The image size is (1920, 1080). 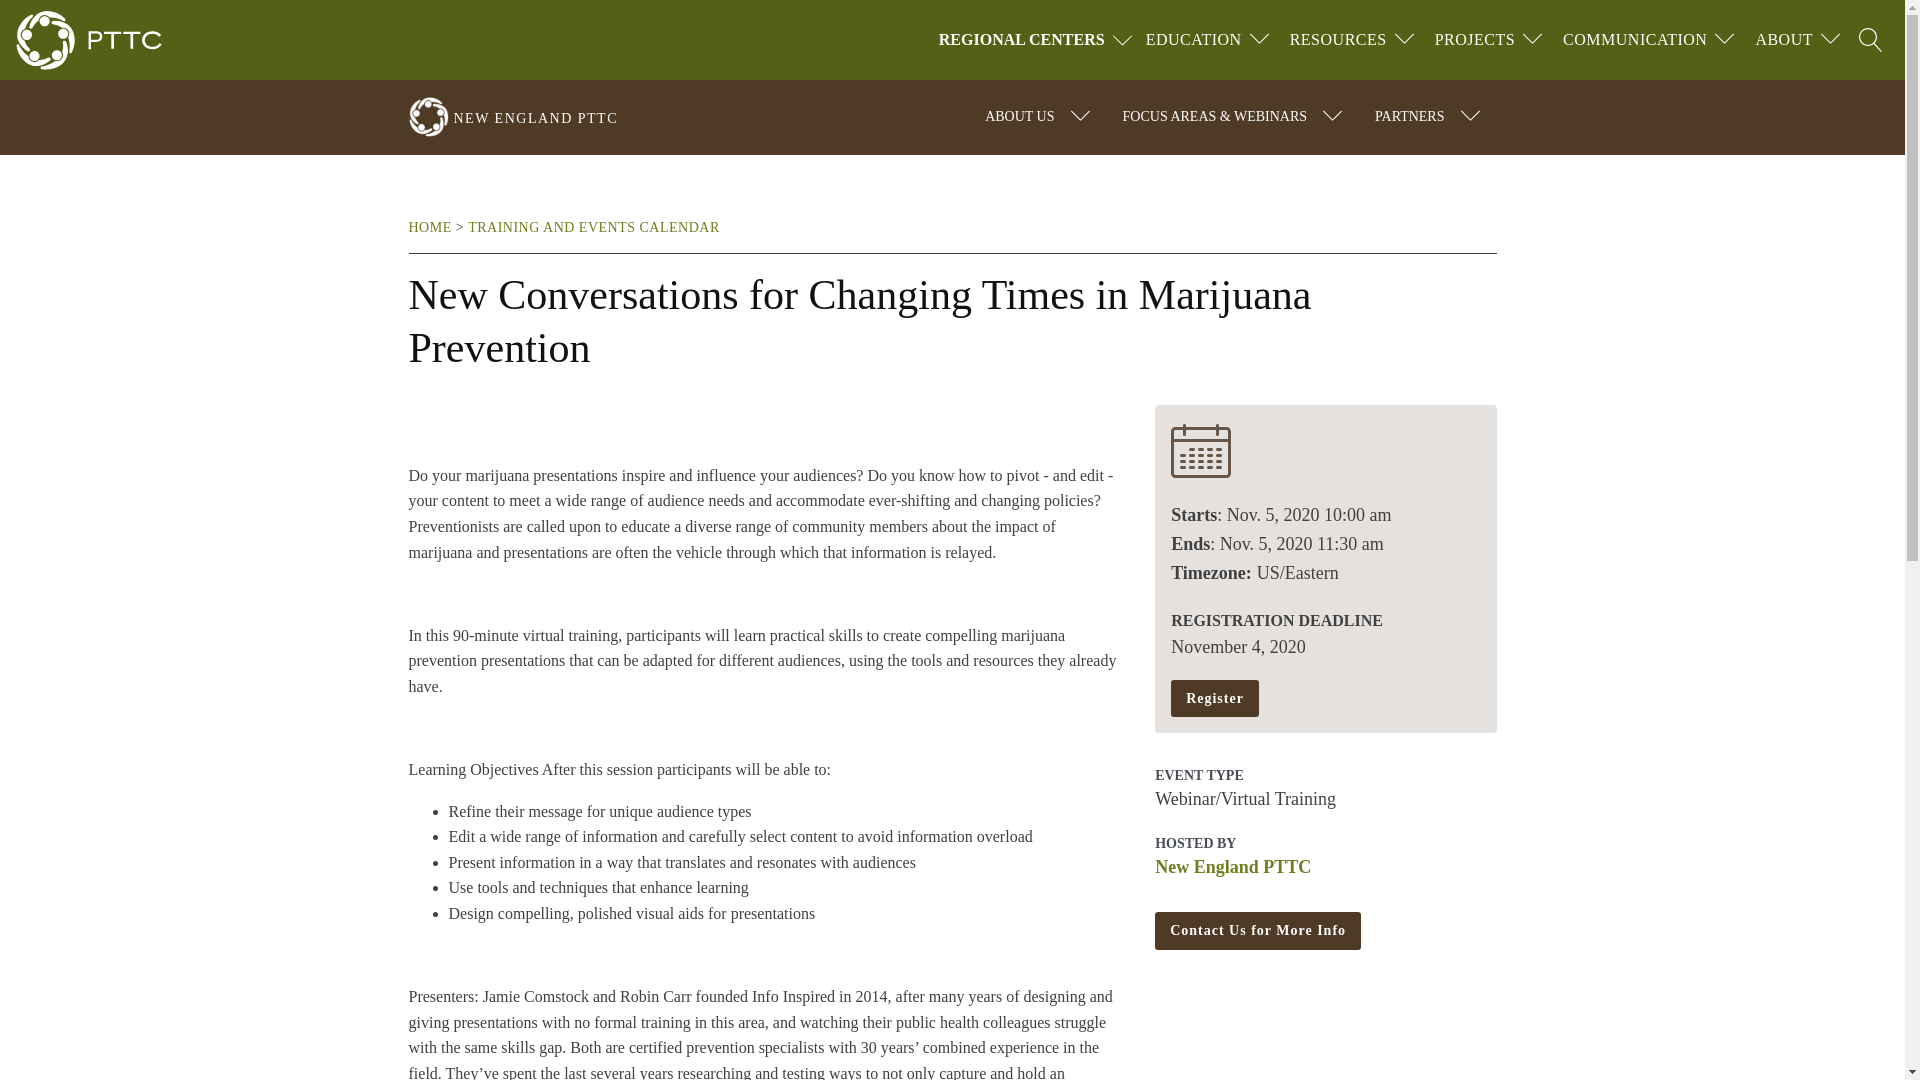 I want to click on PROJECTS, so click(x=1474, y=40).